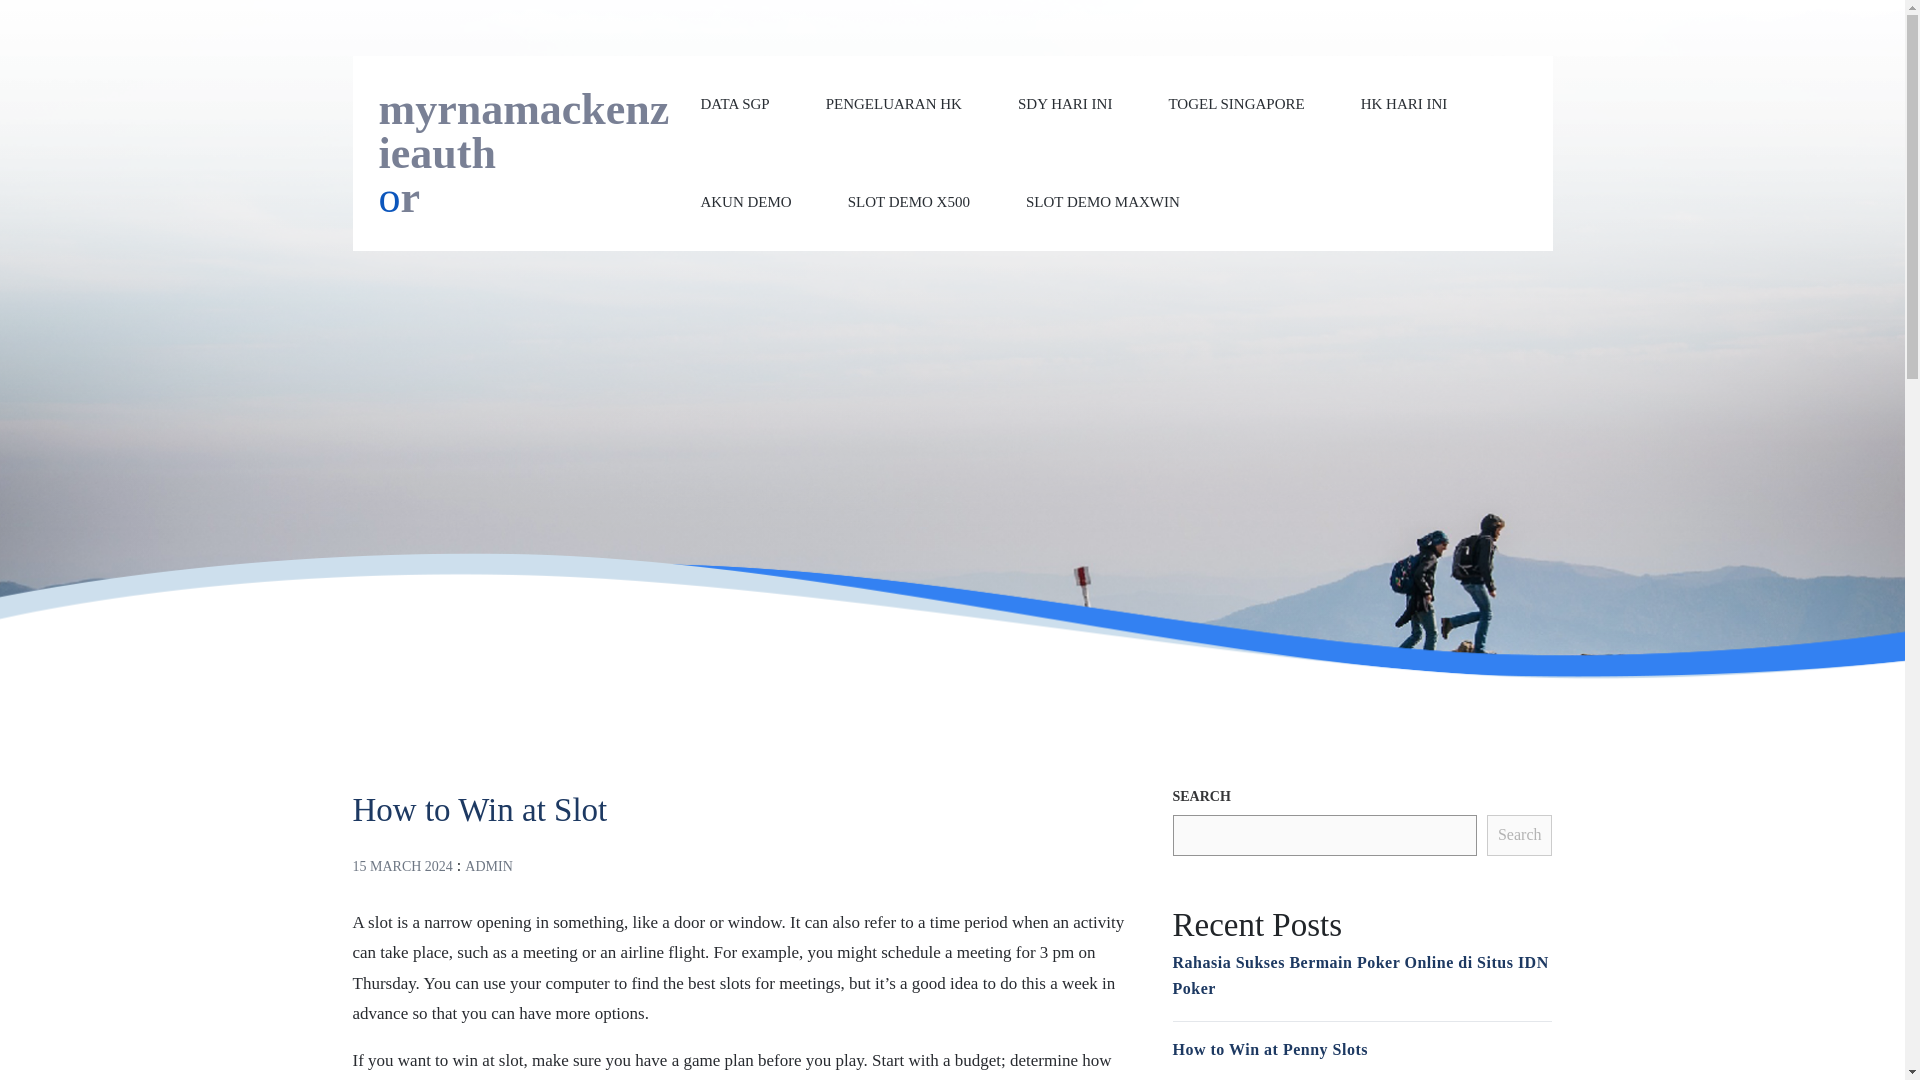 Image resolution: width=1920 pixels, height=1080 pixels. I want to click on SLOT DEMO MAXWIN, so click(1102, 201).